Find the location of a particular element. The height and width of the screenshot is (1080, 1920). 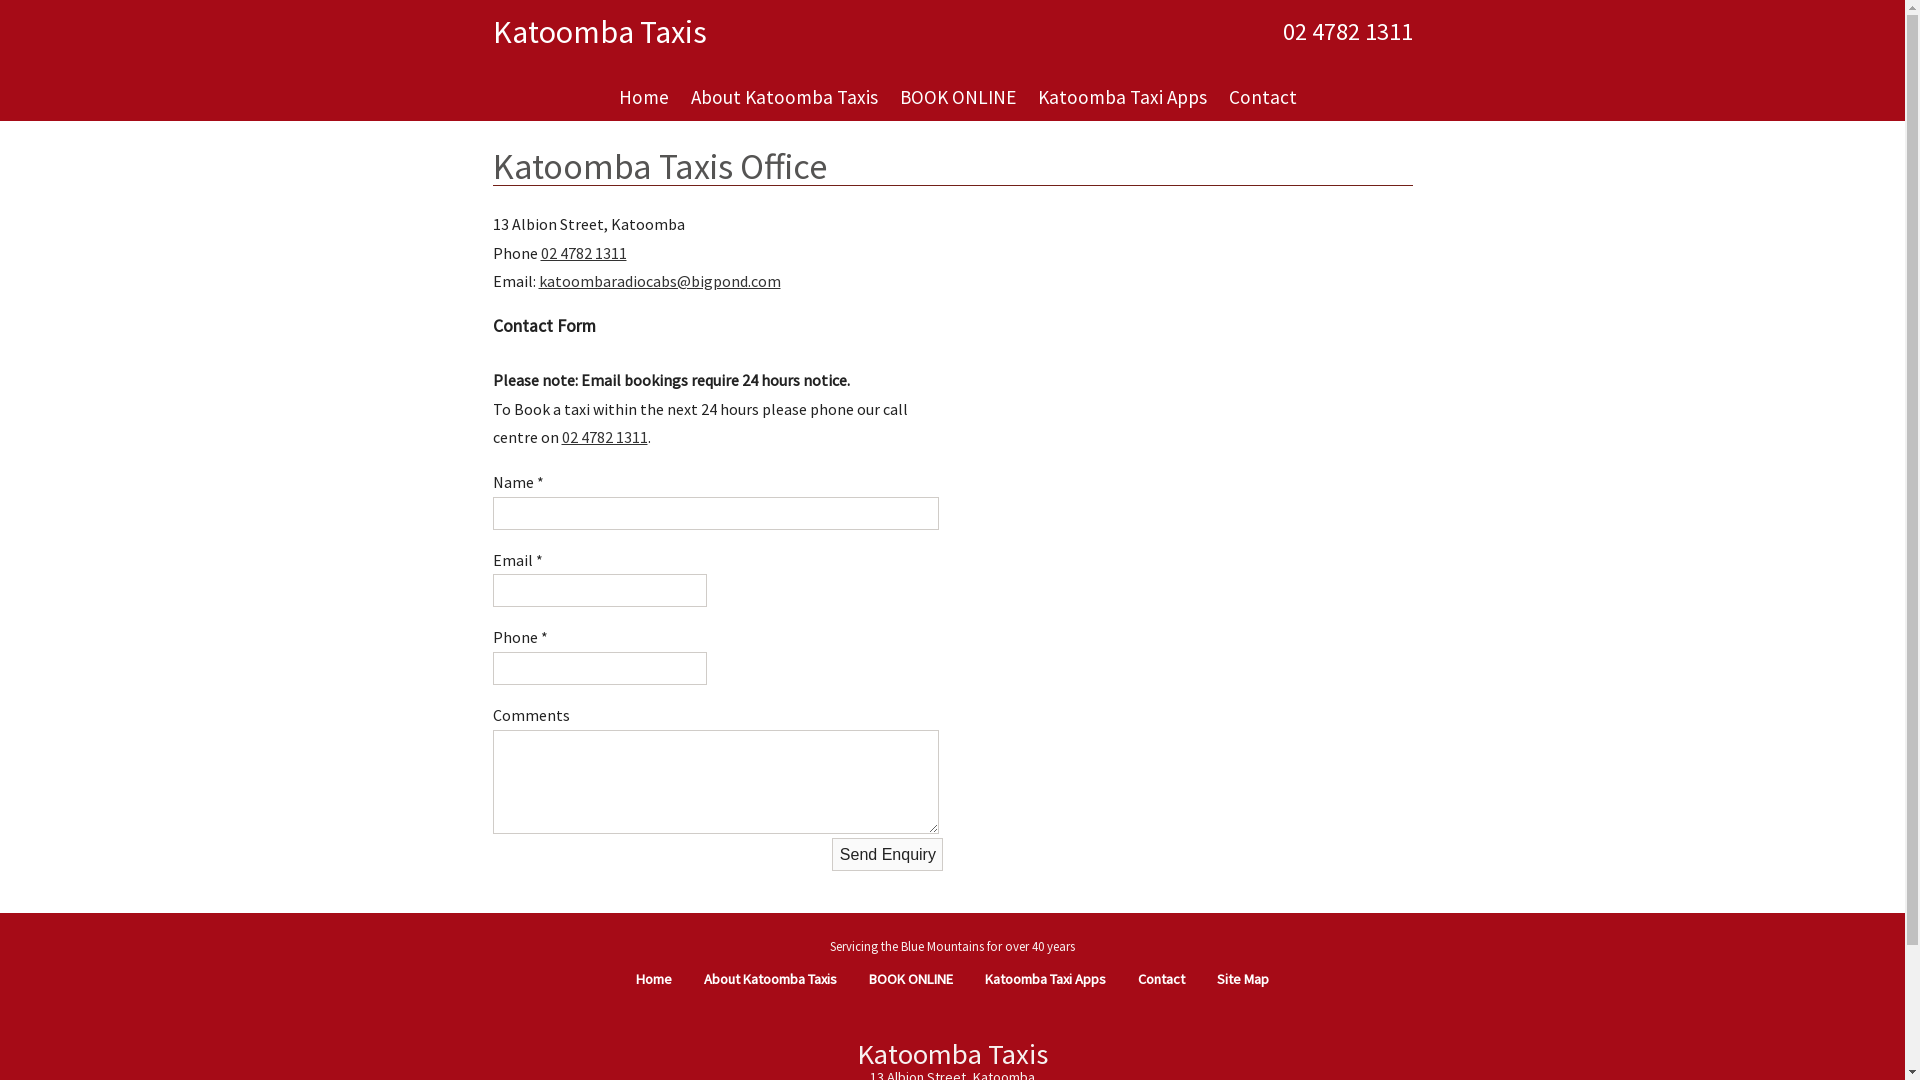

Contact is located at coordinates (1263, 98).